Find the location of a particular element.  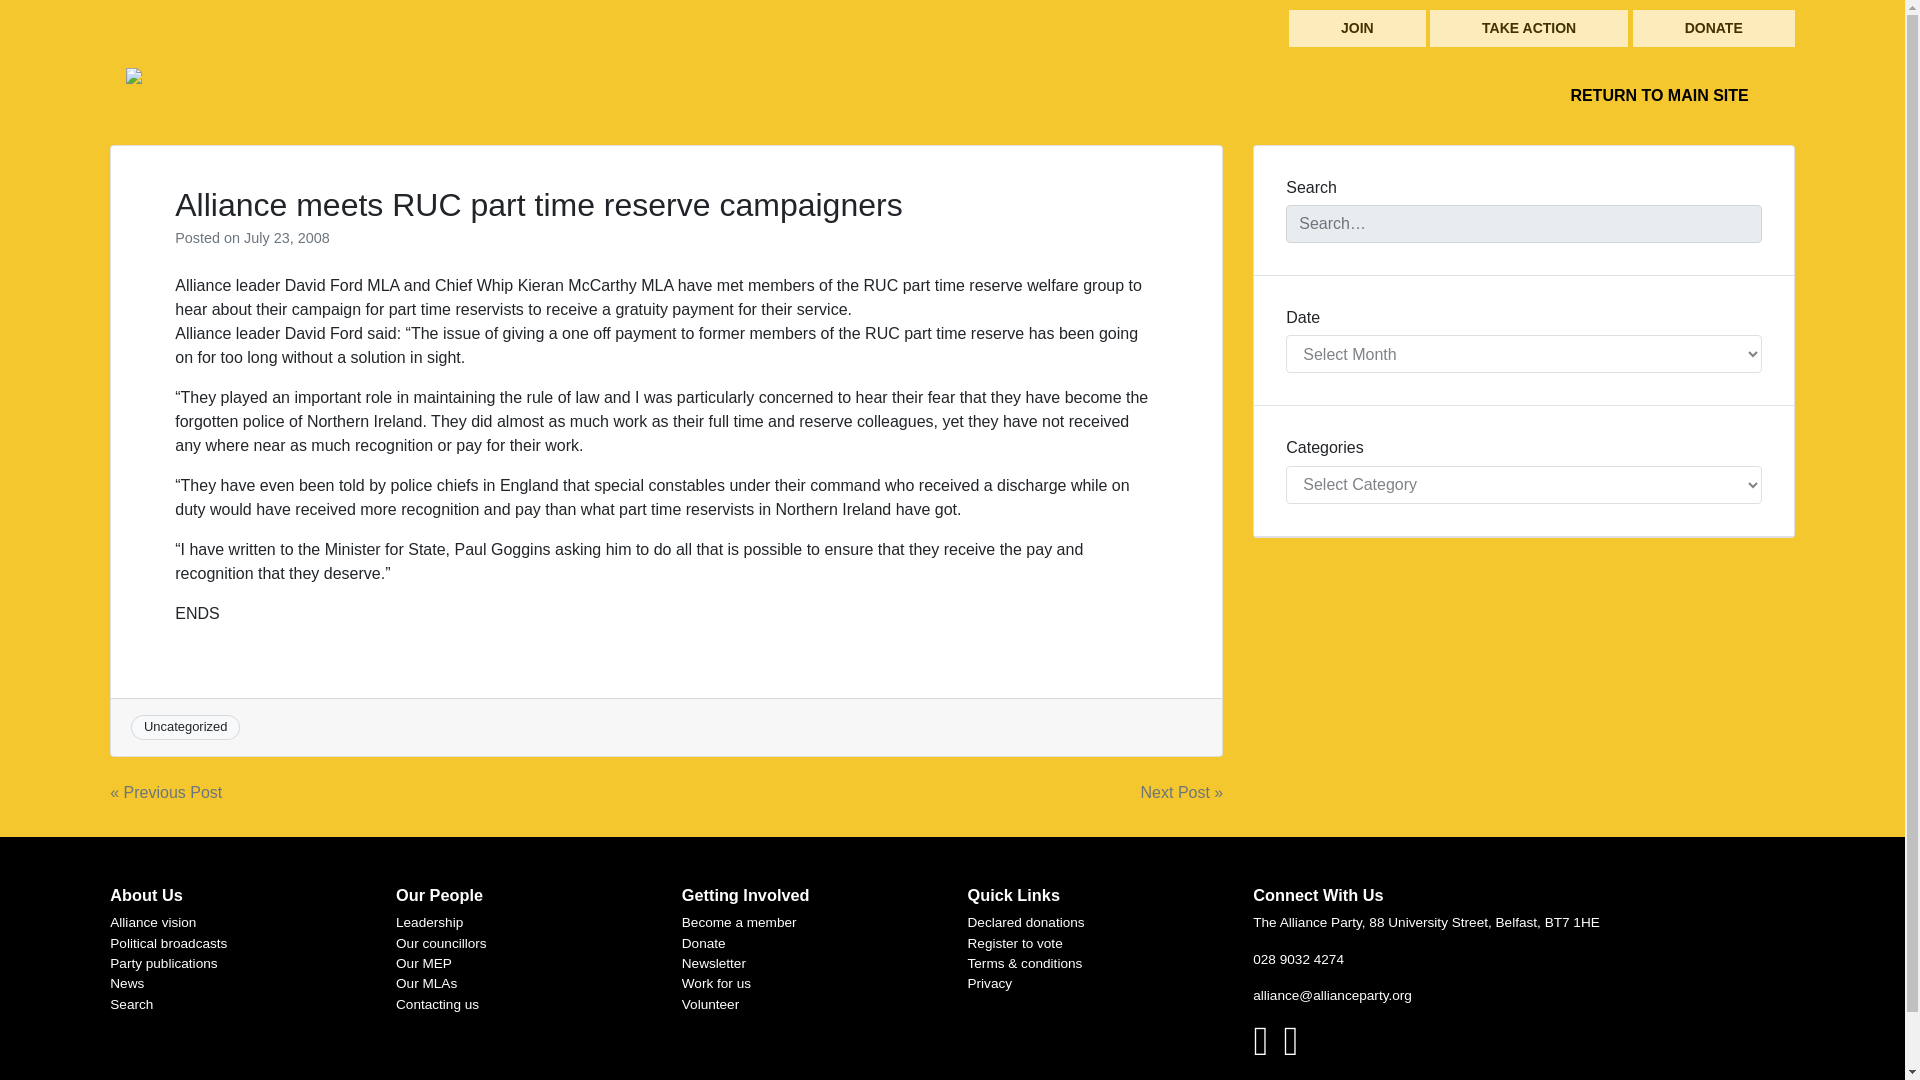

Our MLAs is located at coordinates (426, 984).